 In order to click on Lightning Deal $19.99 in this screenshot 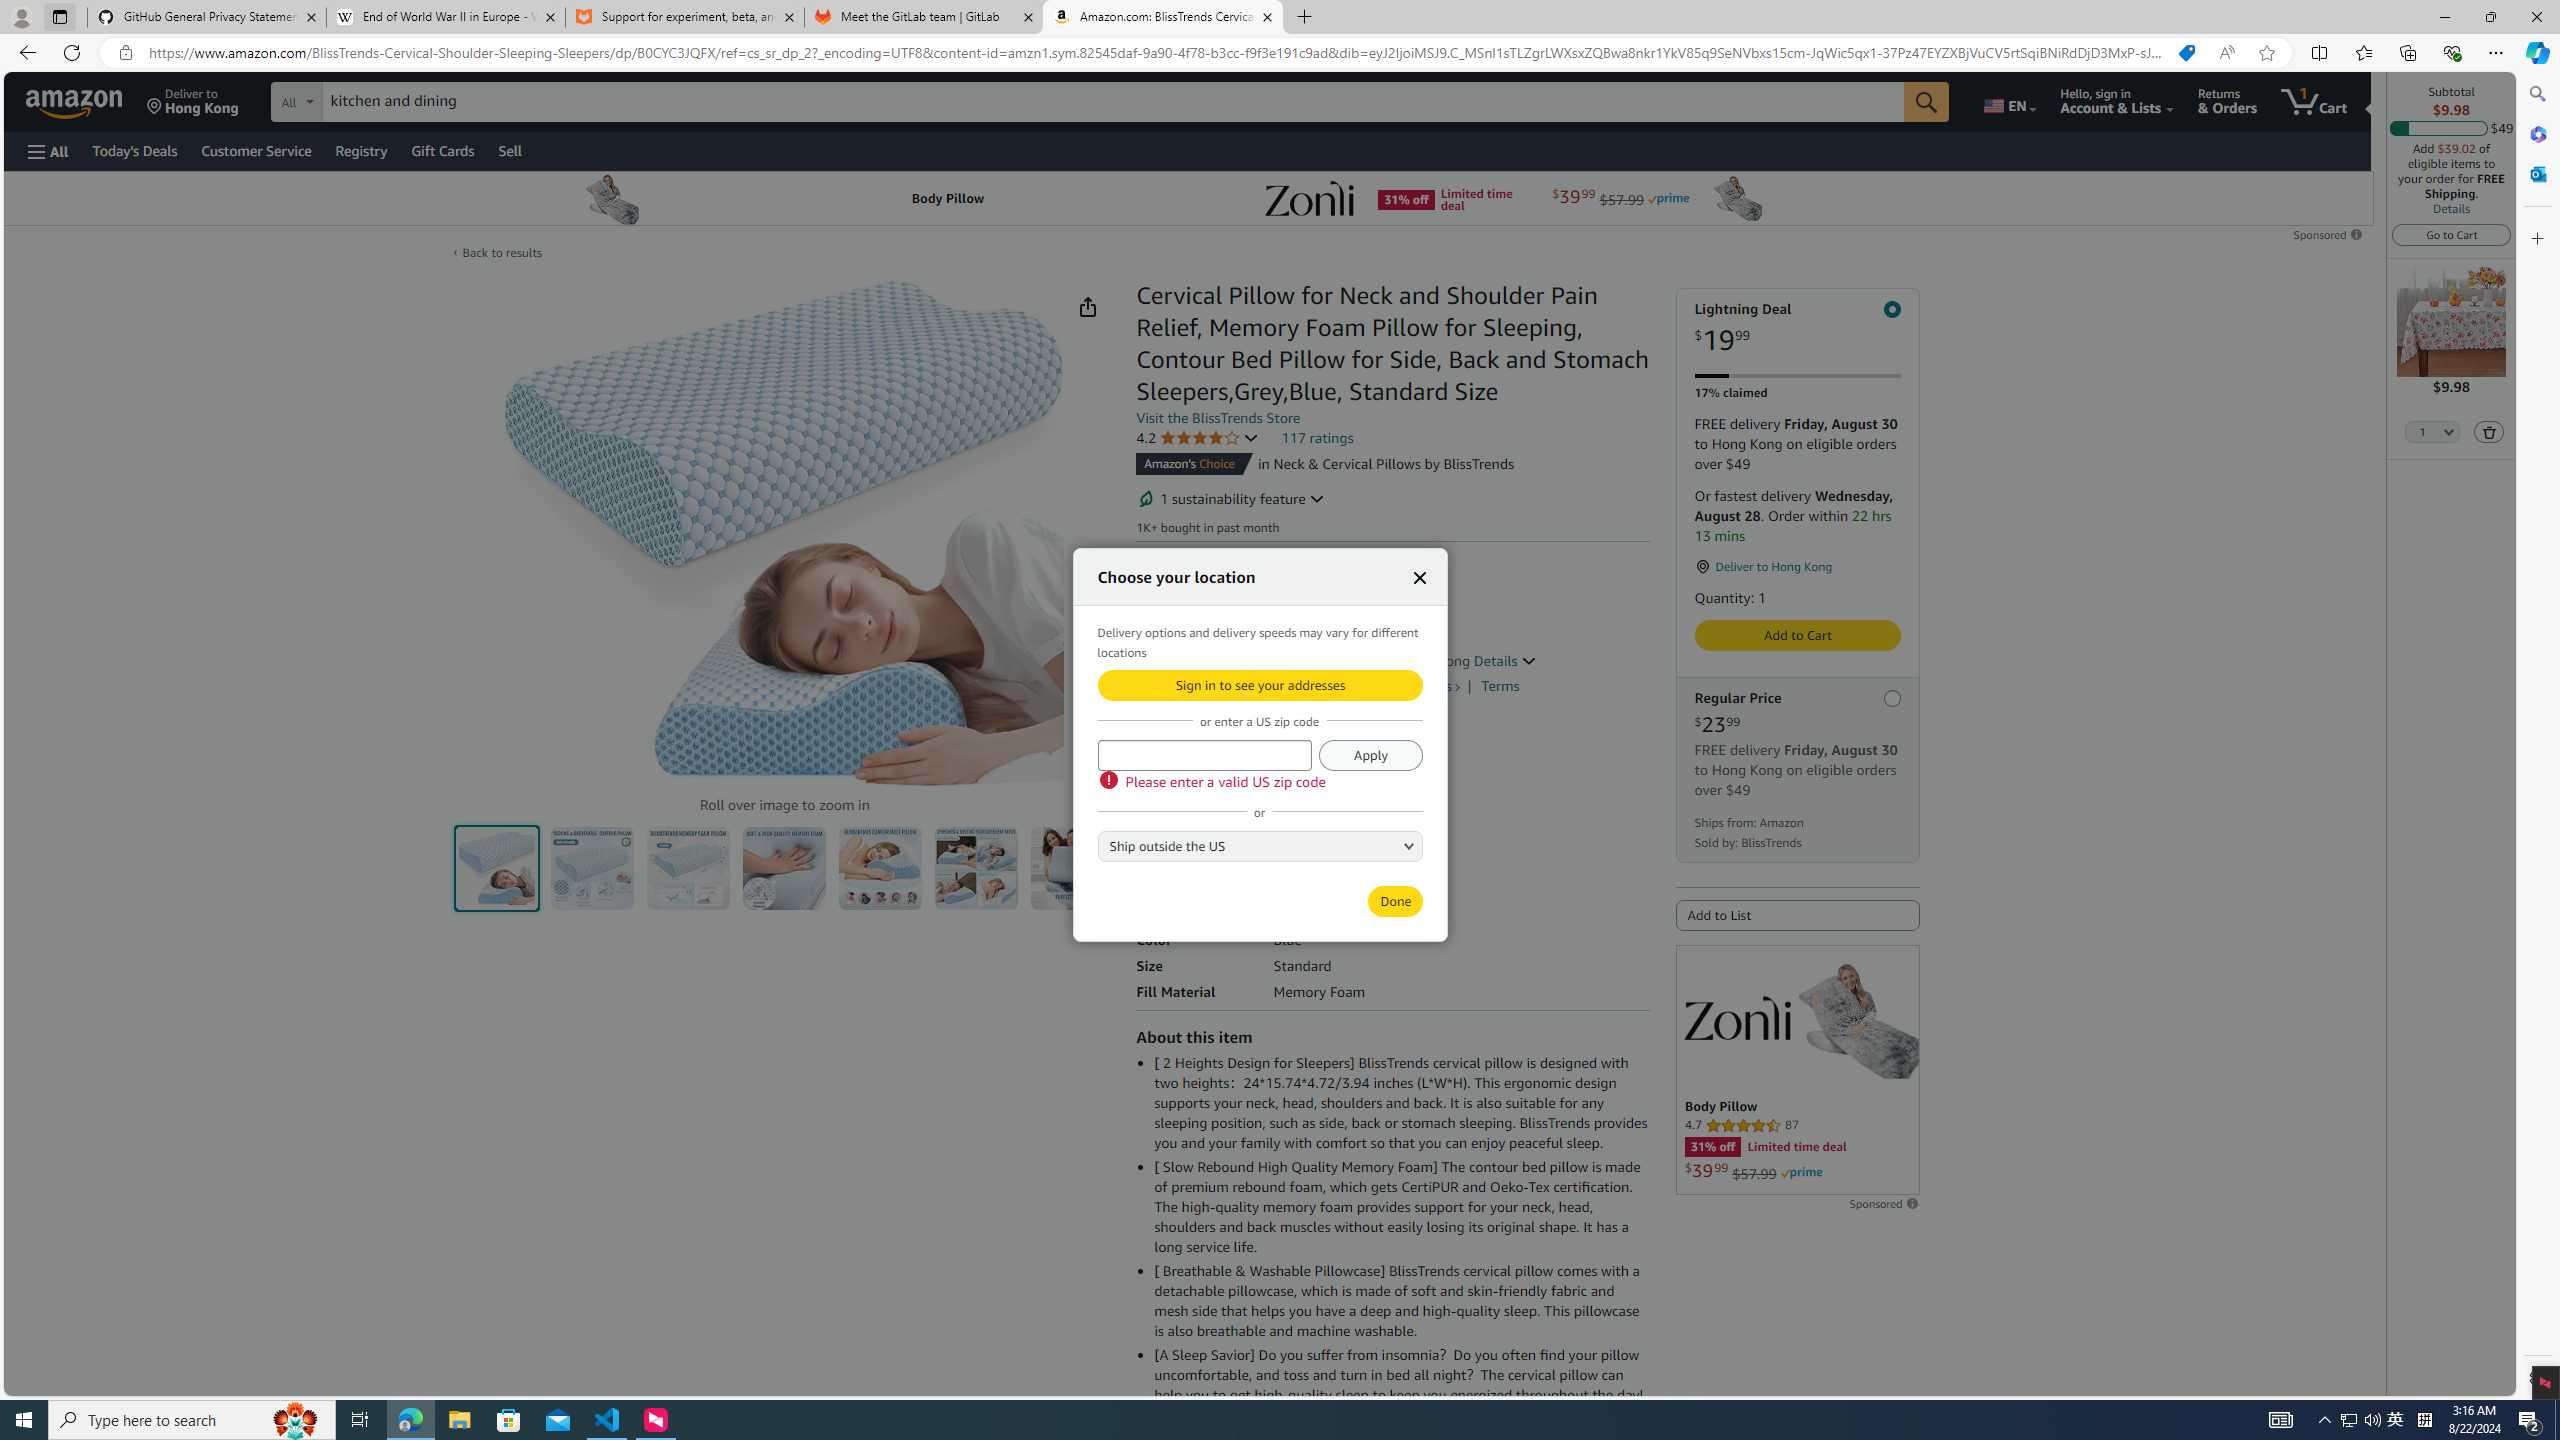, I will do `click(1798, 328)`.